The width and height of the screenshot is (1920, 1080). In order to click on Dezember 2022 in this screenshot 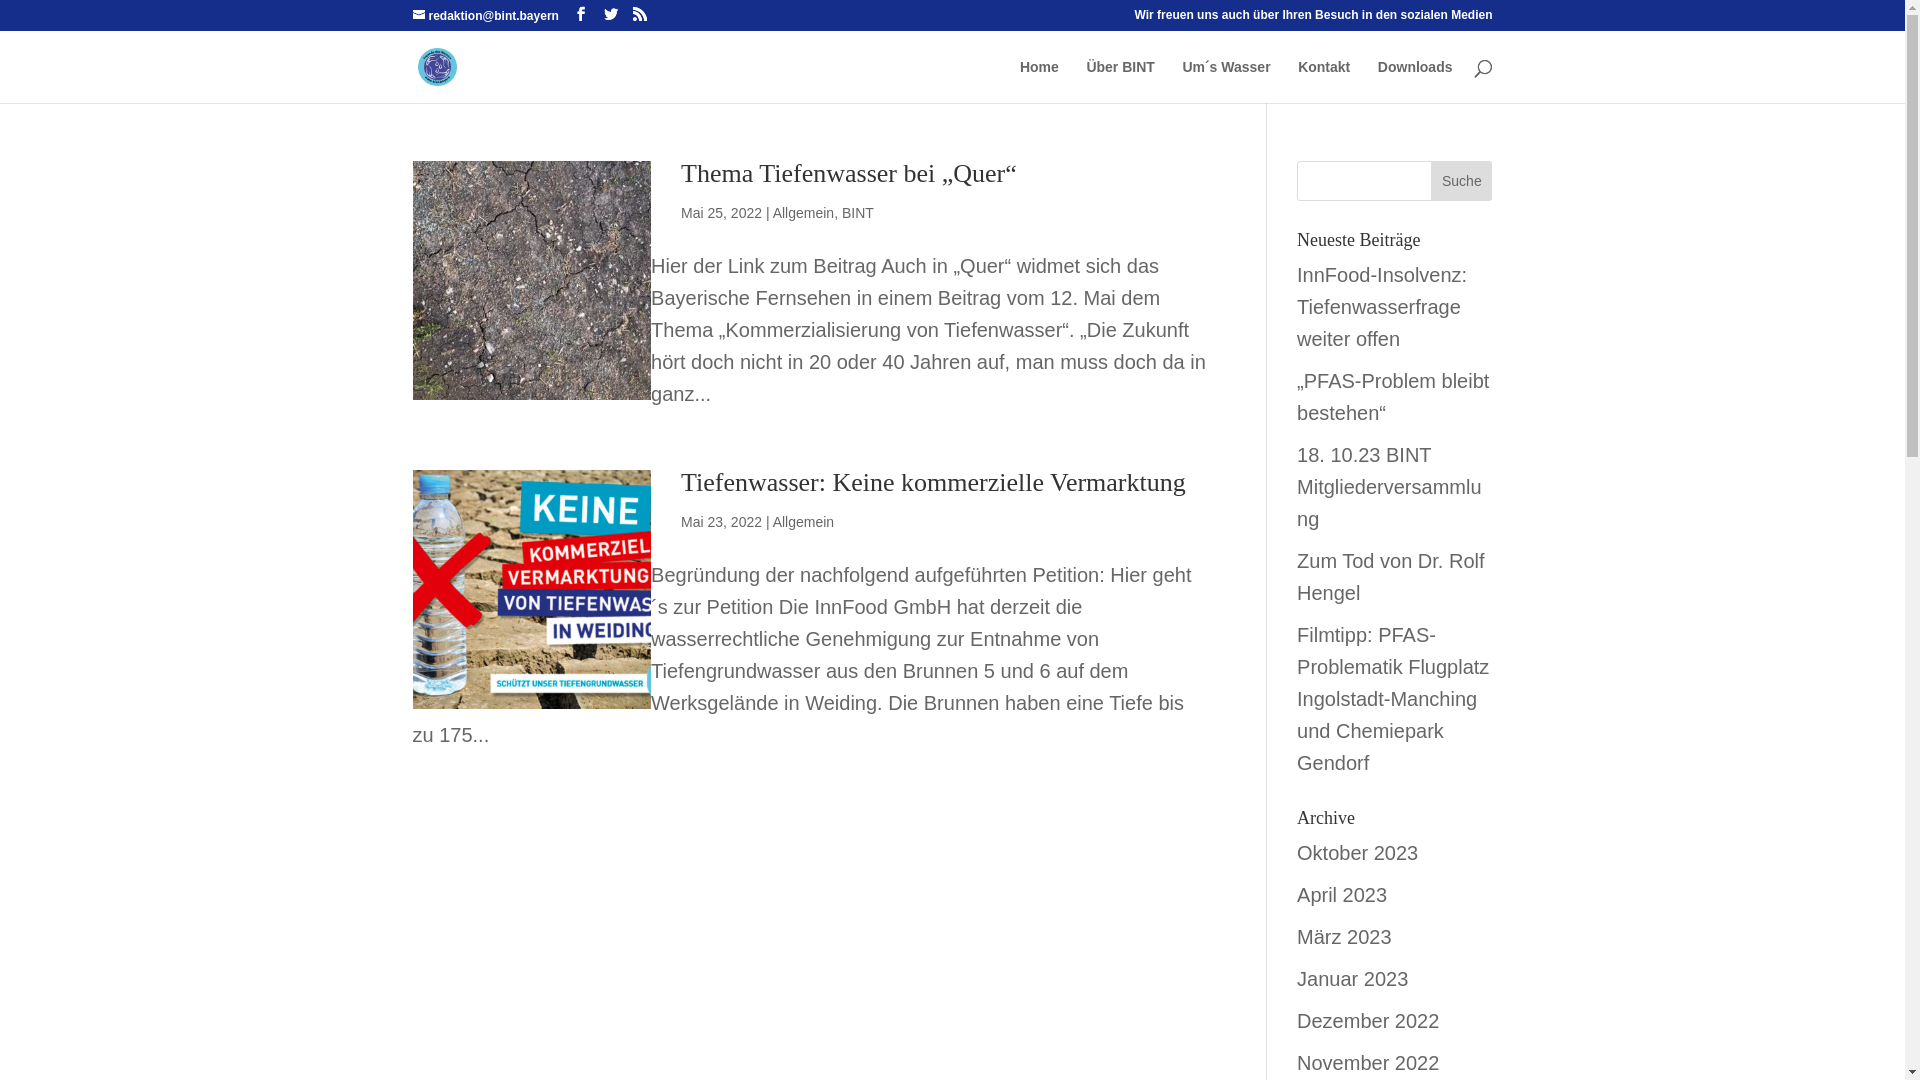, I will do `click(1368, 1021)`.